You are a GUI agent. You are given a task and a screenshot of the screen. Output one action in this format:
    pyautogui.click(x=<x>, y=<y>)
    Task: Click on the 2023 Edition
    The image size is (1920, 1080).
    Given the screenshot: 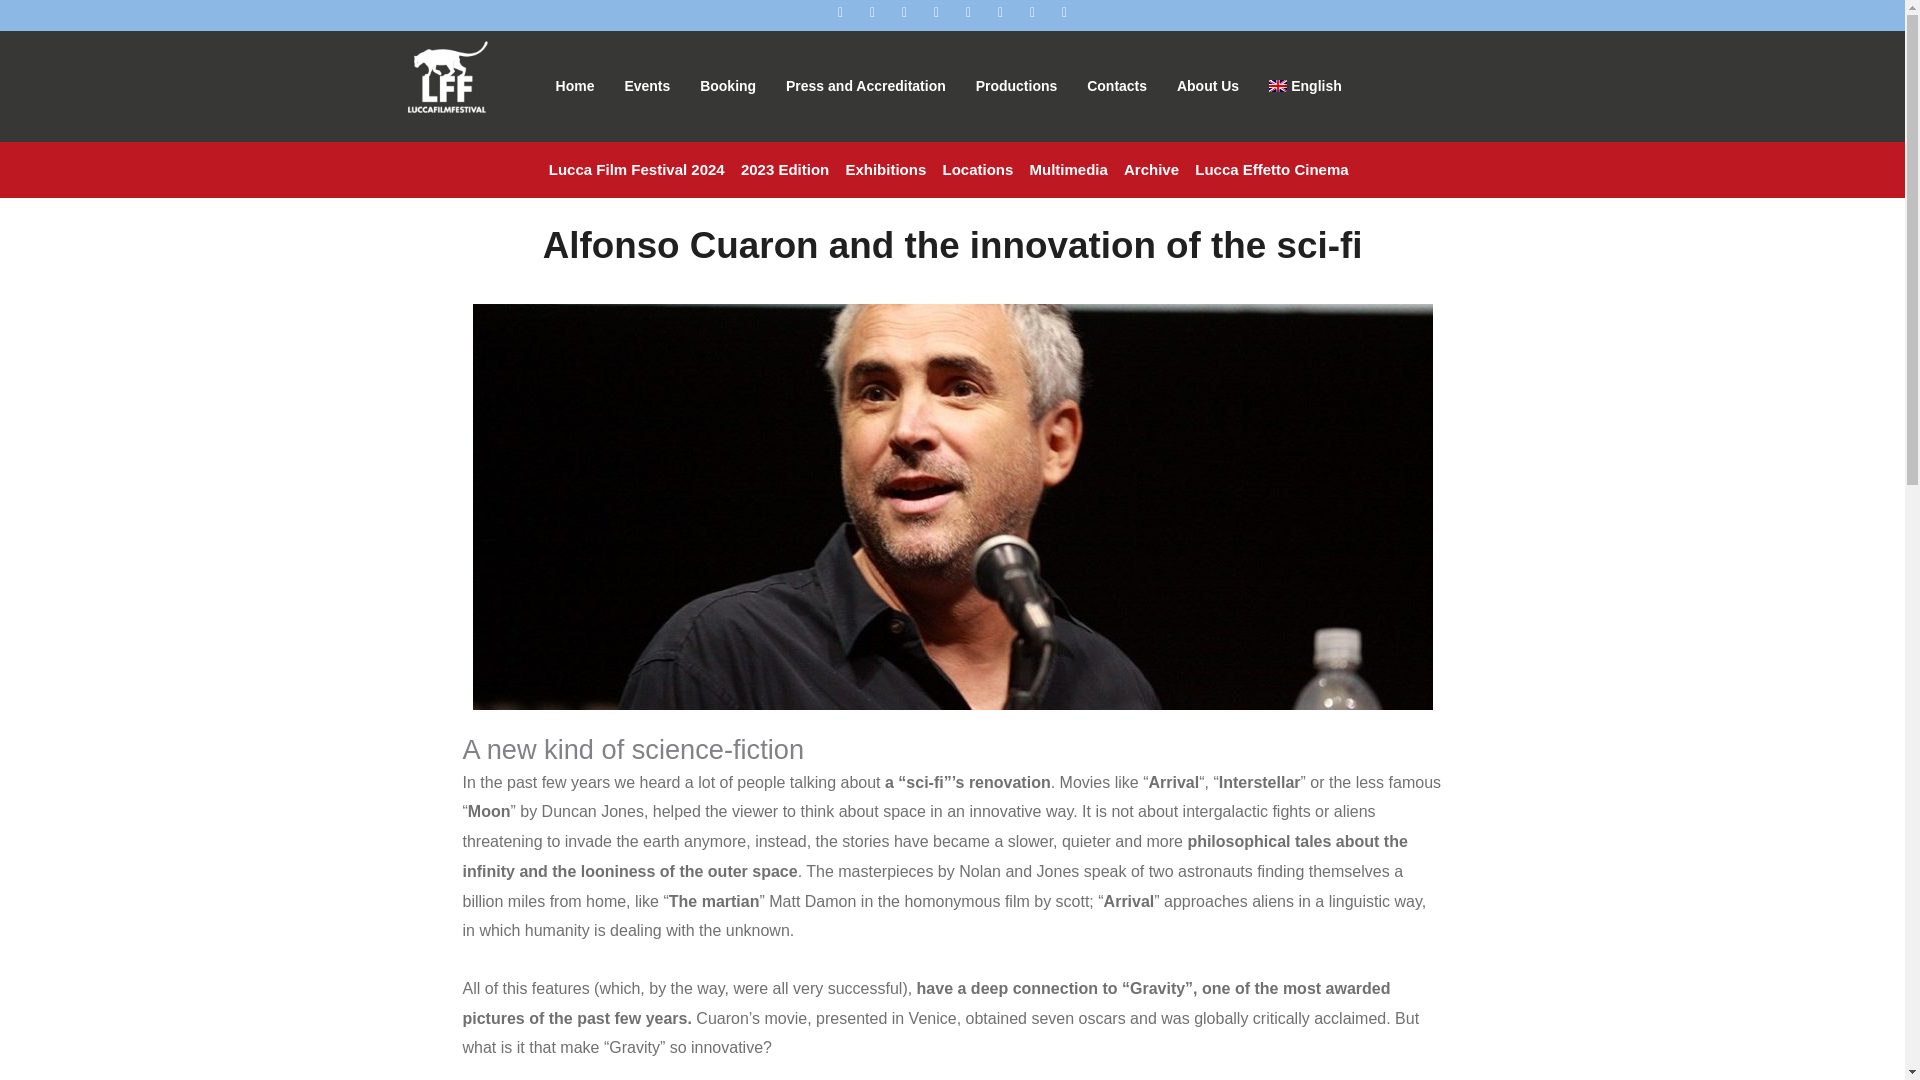 What is the action you would take?
    pyautogui.click(x=785, y=170)
    